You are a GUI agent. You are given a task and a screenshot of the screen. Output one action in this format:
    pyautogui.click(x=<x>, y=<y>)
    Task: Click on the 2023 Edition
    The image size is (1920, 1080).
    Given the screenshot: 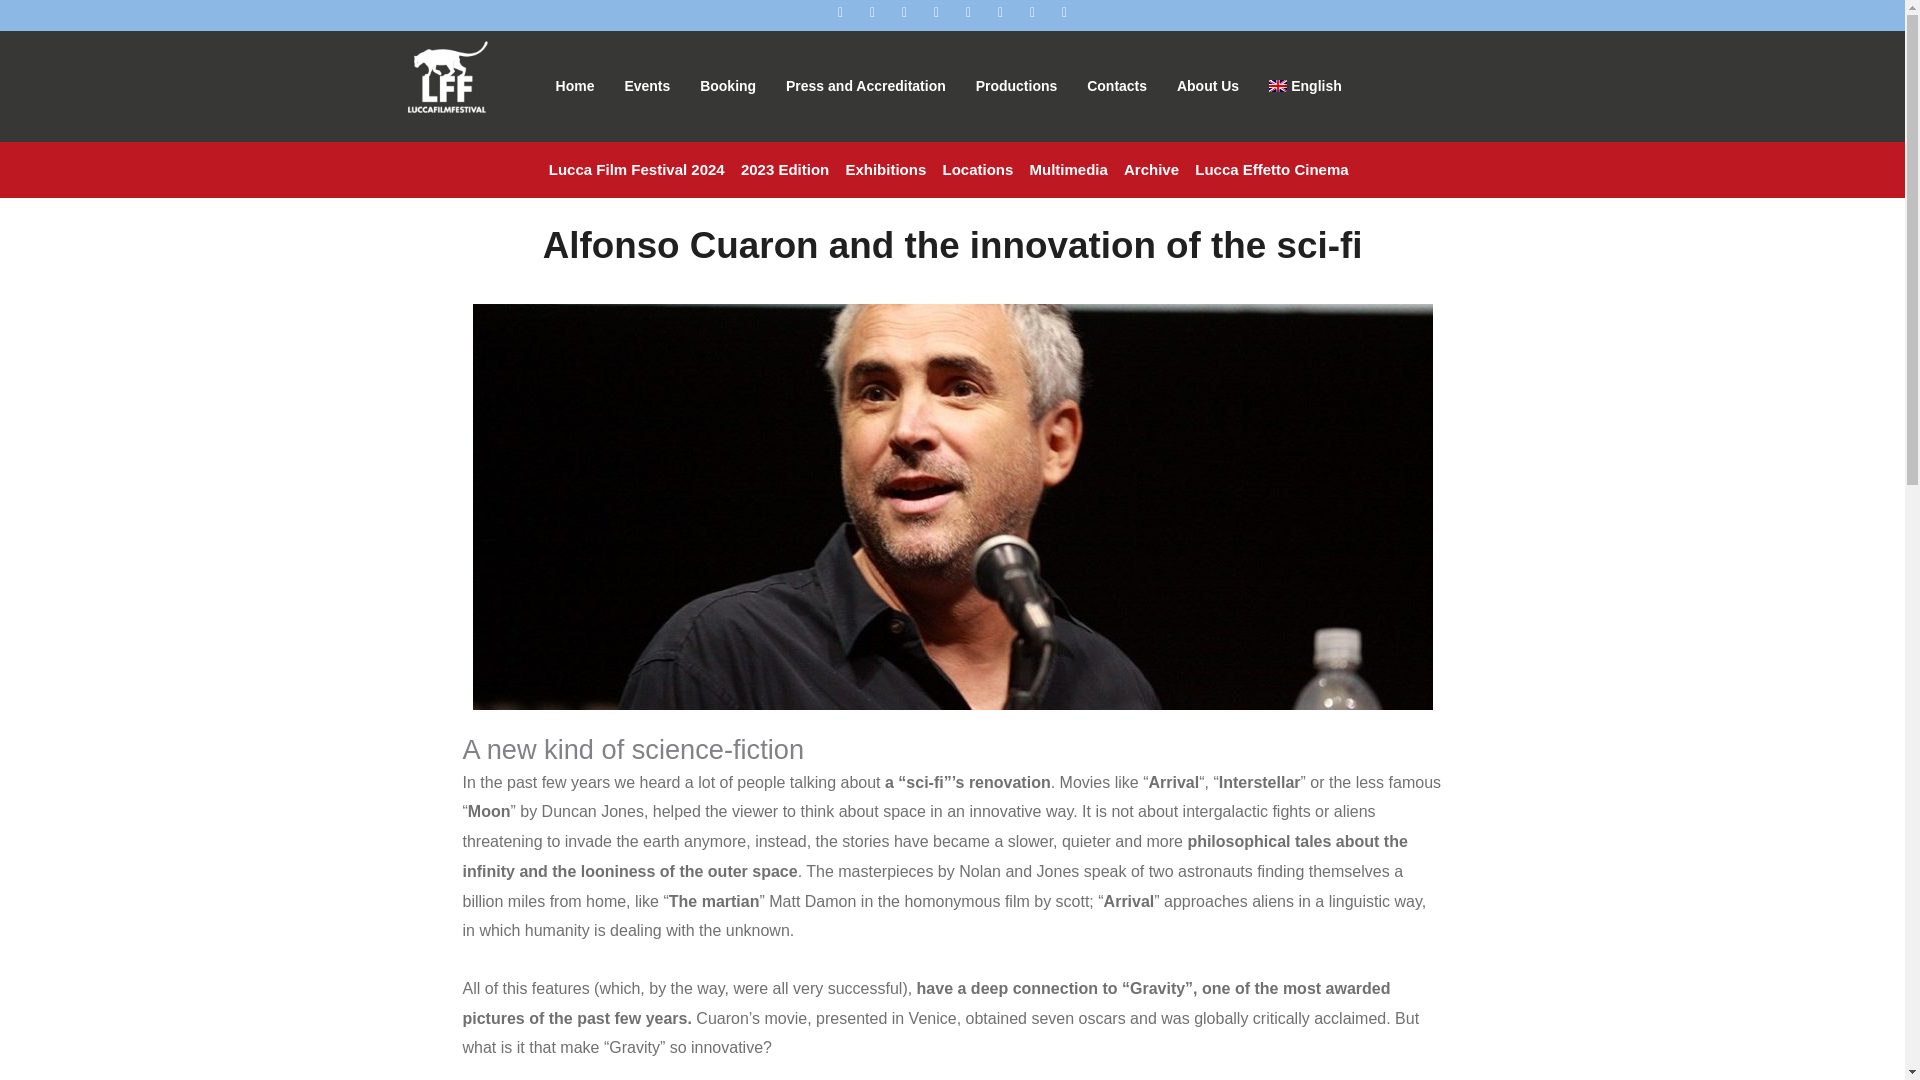 What is the action you would take?
    pyautogui.click(x=785, y=170)
    